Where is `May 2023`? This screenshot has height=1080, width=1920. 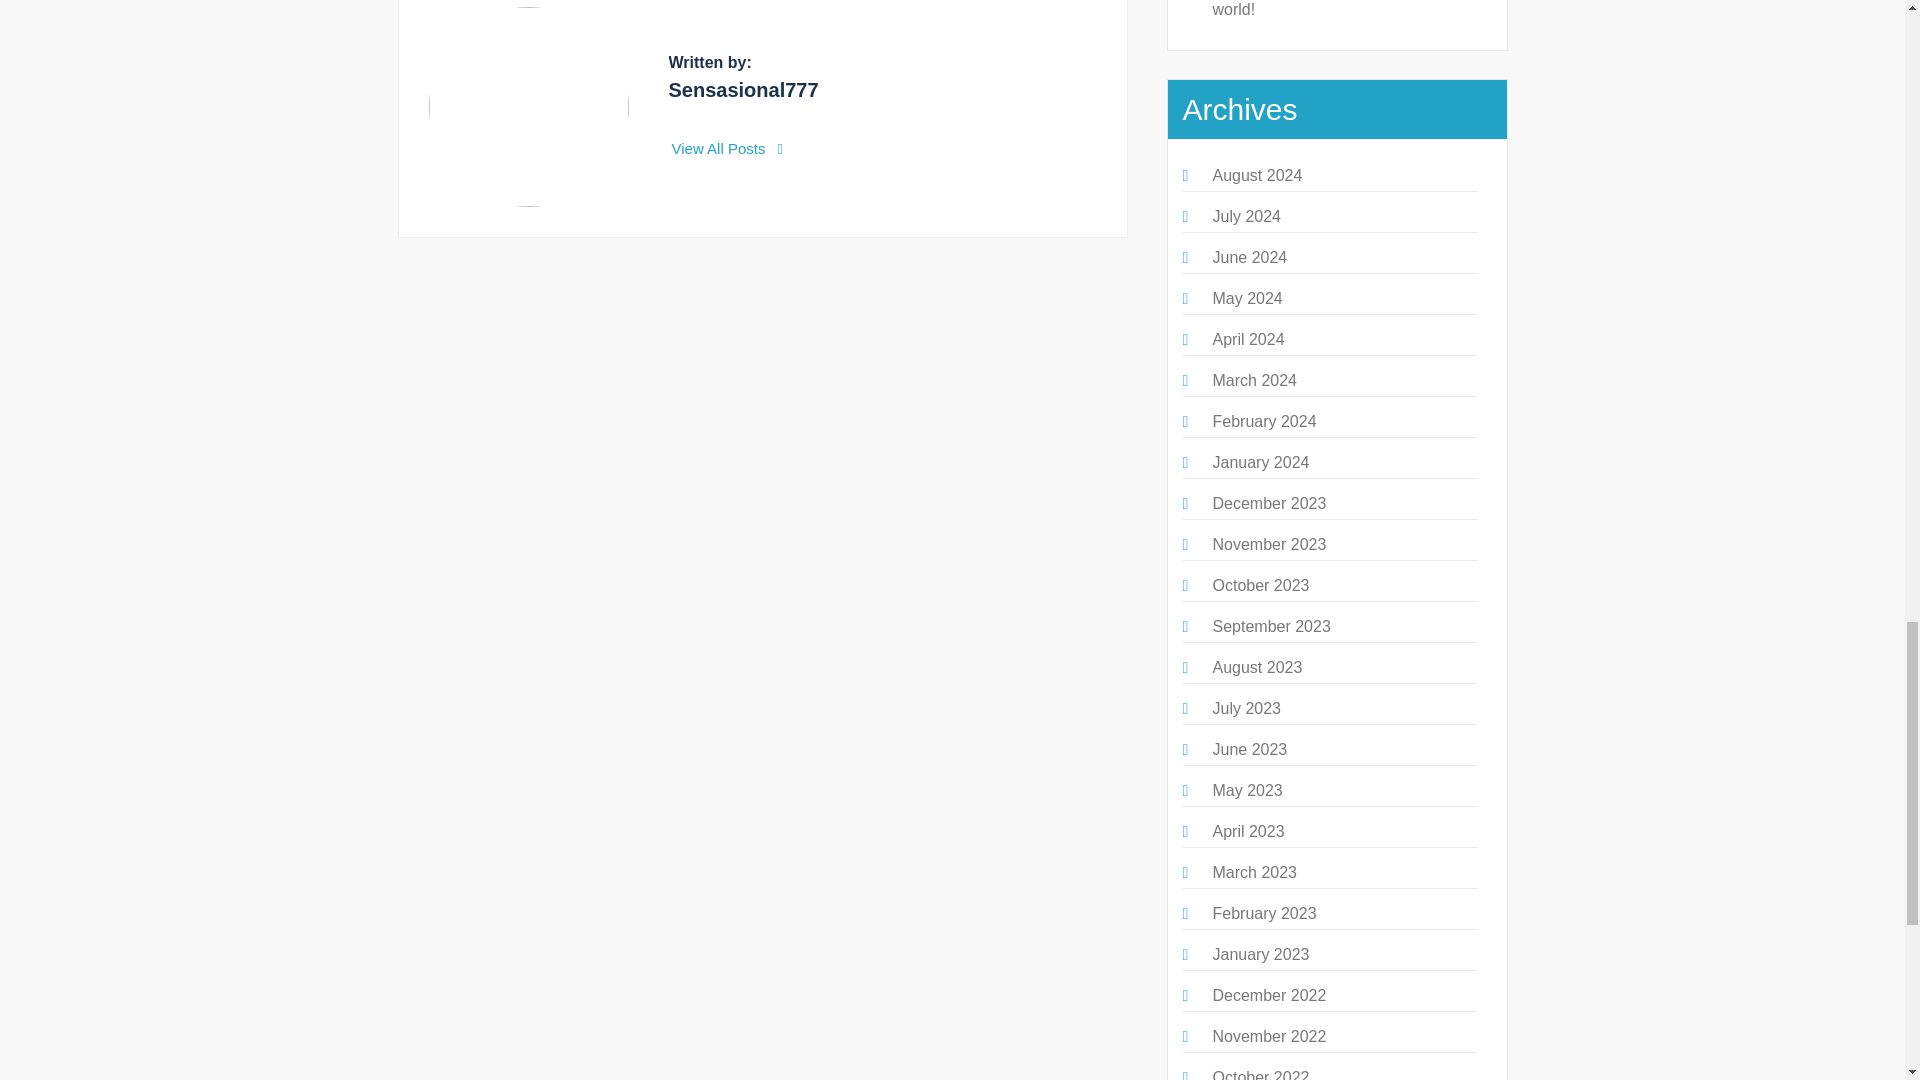
May 2023 is located at coordinates (1246, 790).